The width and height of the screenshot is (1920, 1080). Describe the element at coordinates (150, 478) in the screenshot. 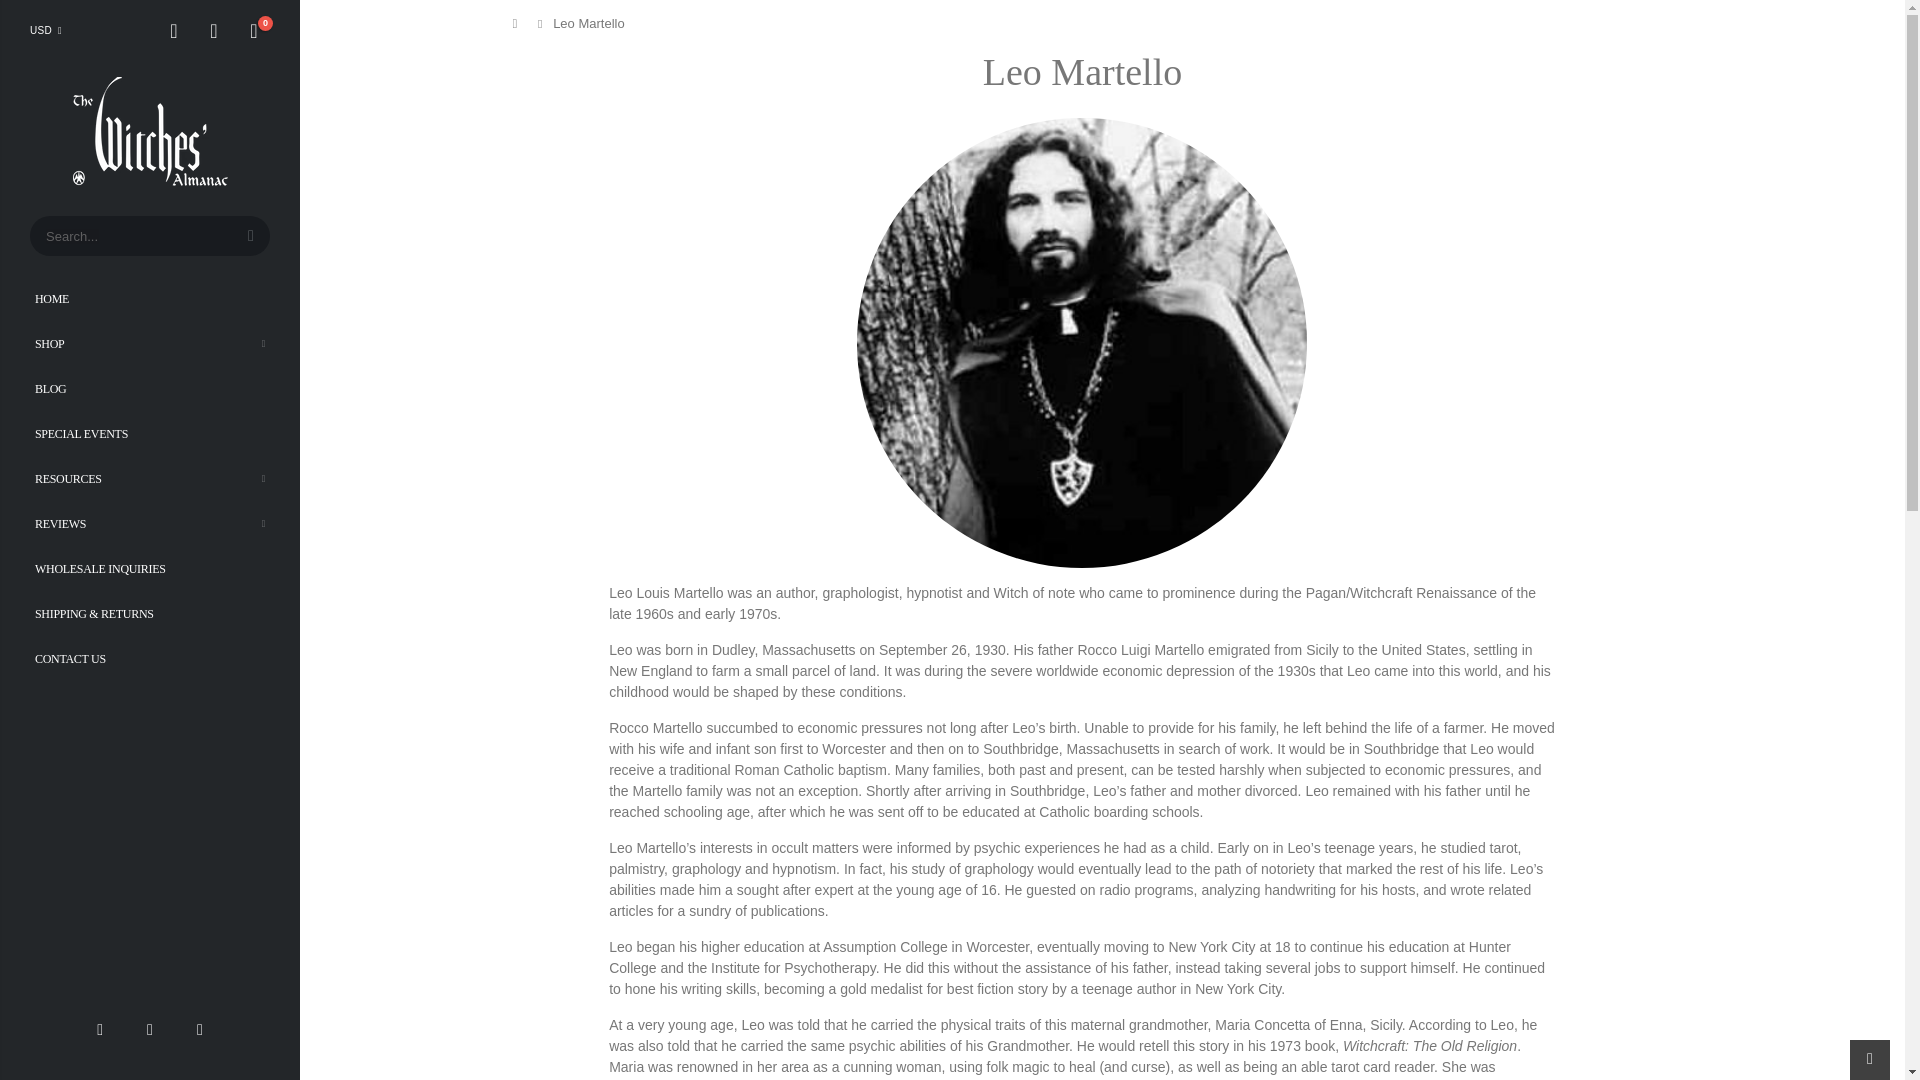

I see `RESOURCES` at that location.